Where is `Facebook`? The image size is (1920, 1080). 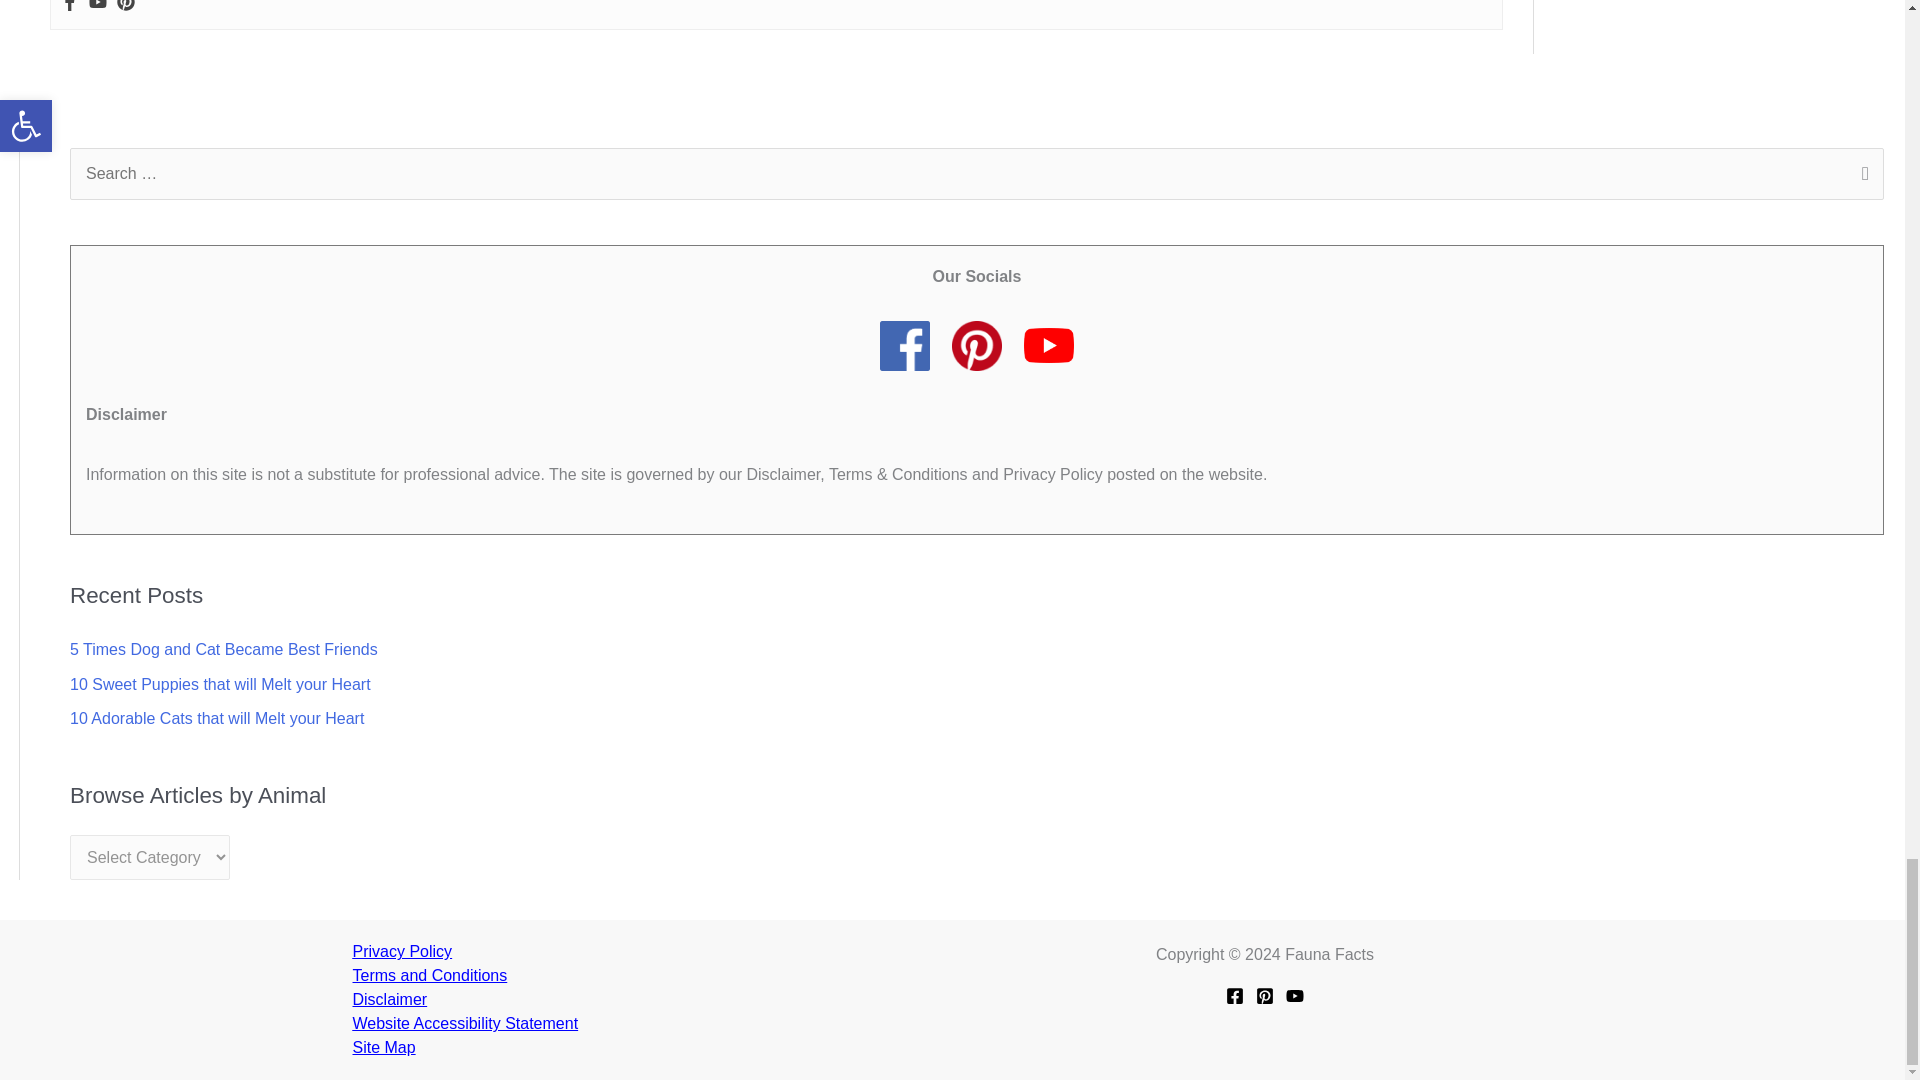 Facebook is located at coordinates (70, 7).